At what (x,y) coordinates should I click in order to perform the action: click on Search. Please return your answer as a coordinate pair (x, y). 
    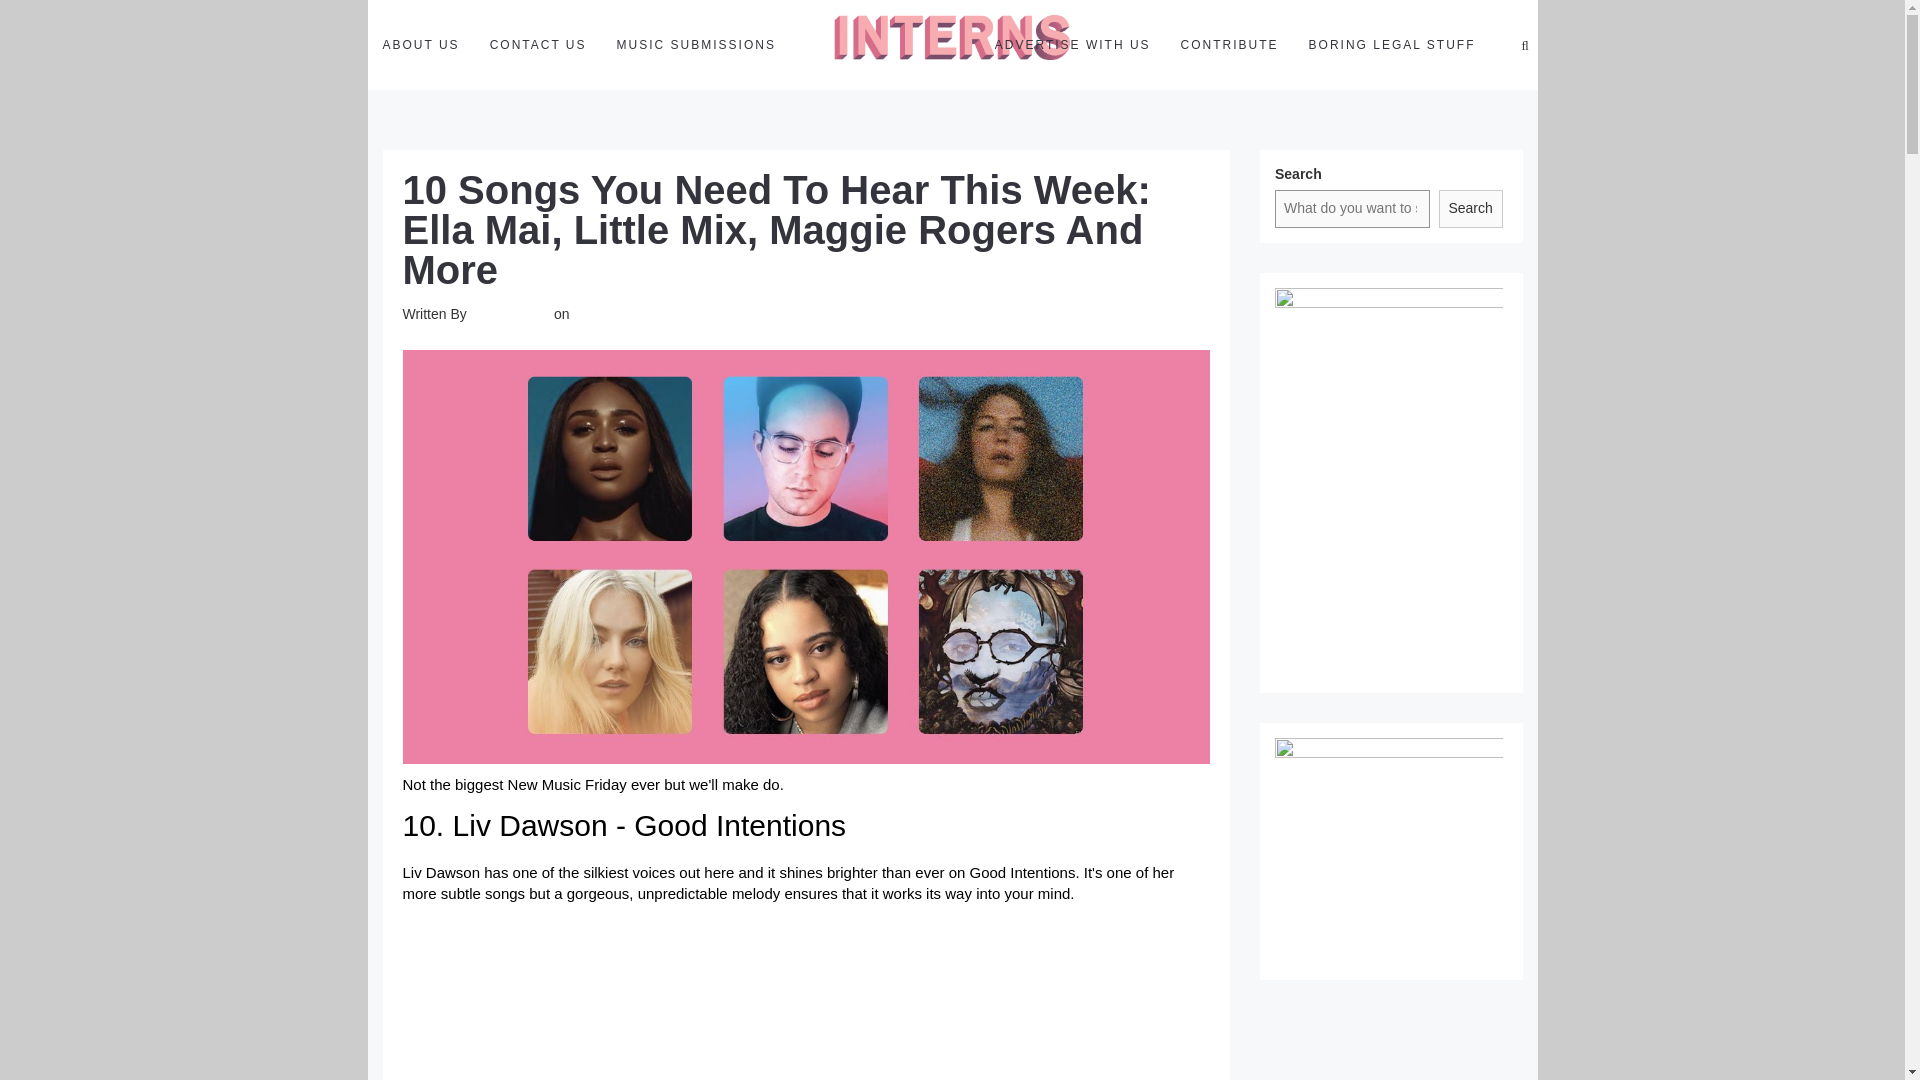
    Looking at the image, I should click on (1470, 208).